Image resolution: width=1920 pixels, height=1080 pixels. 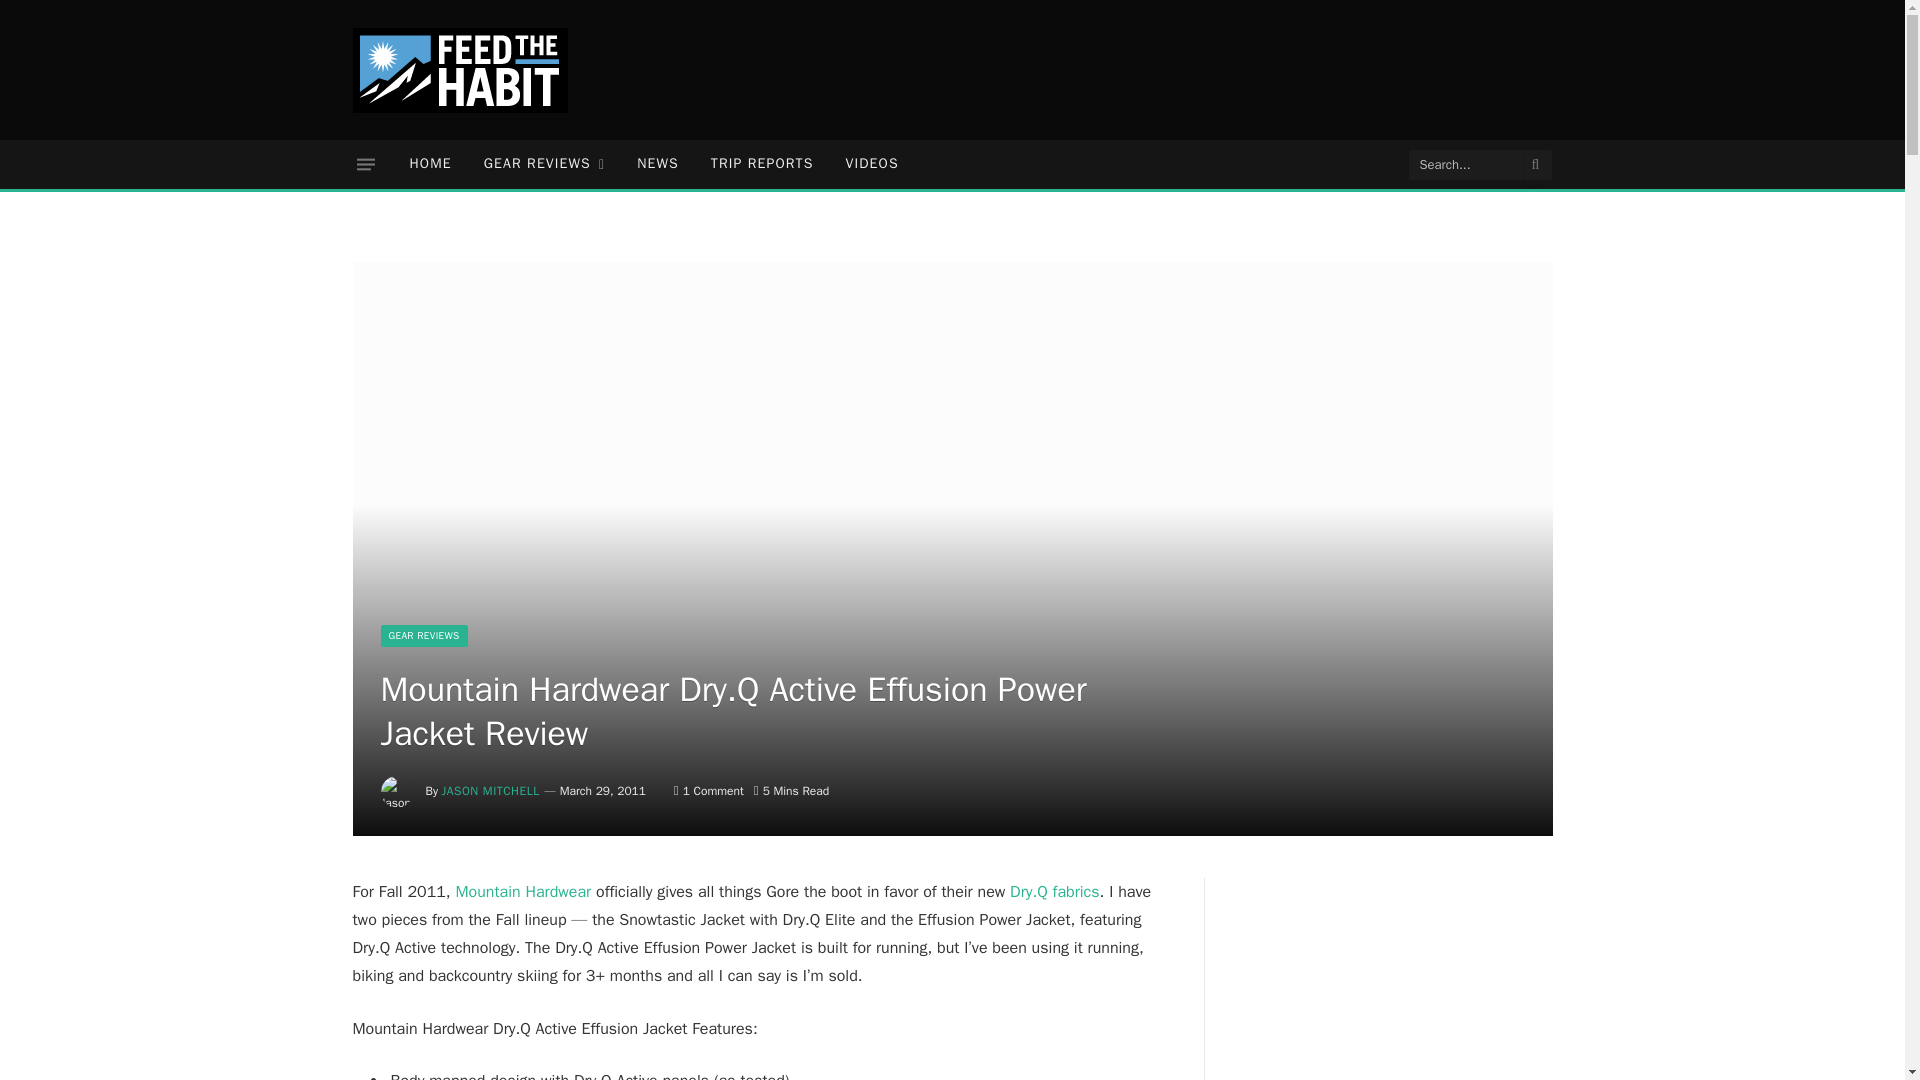 I want to click on NEWS, so click(x=658, y=164).